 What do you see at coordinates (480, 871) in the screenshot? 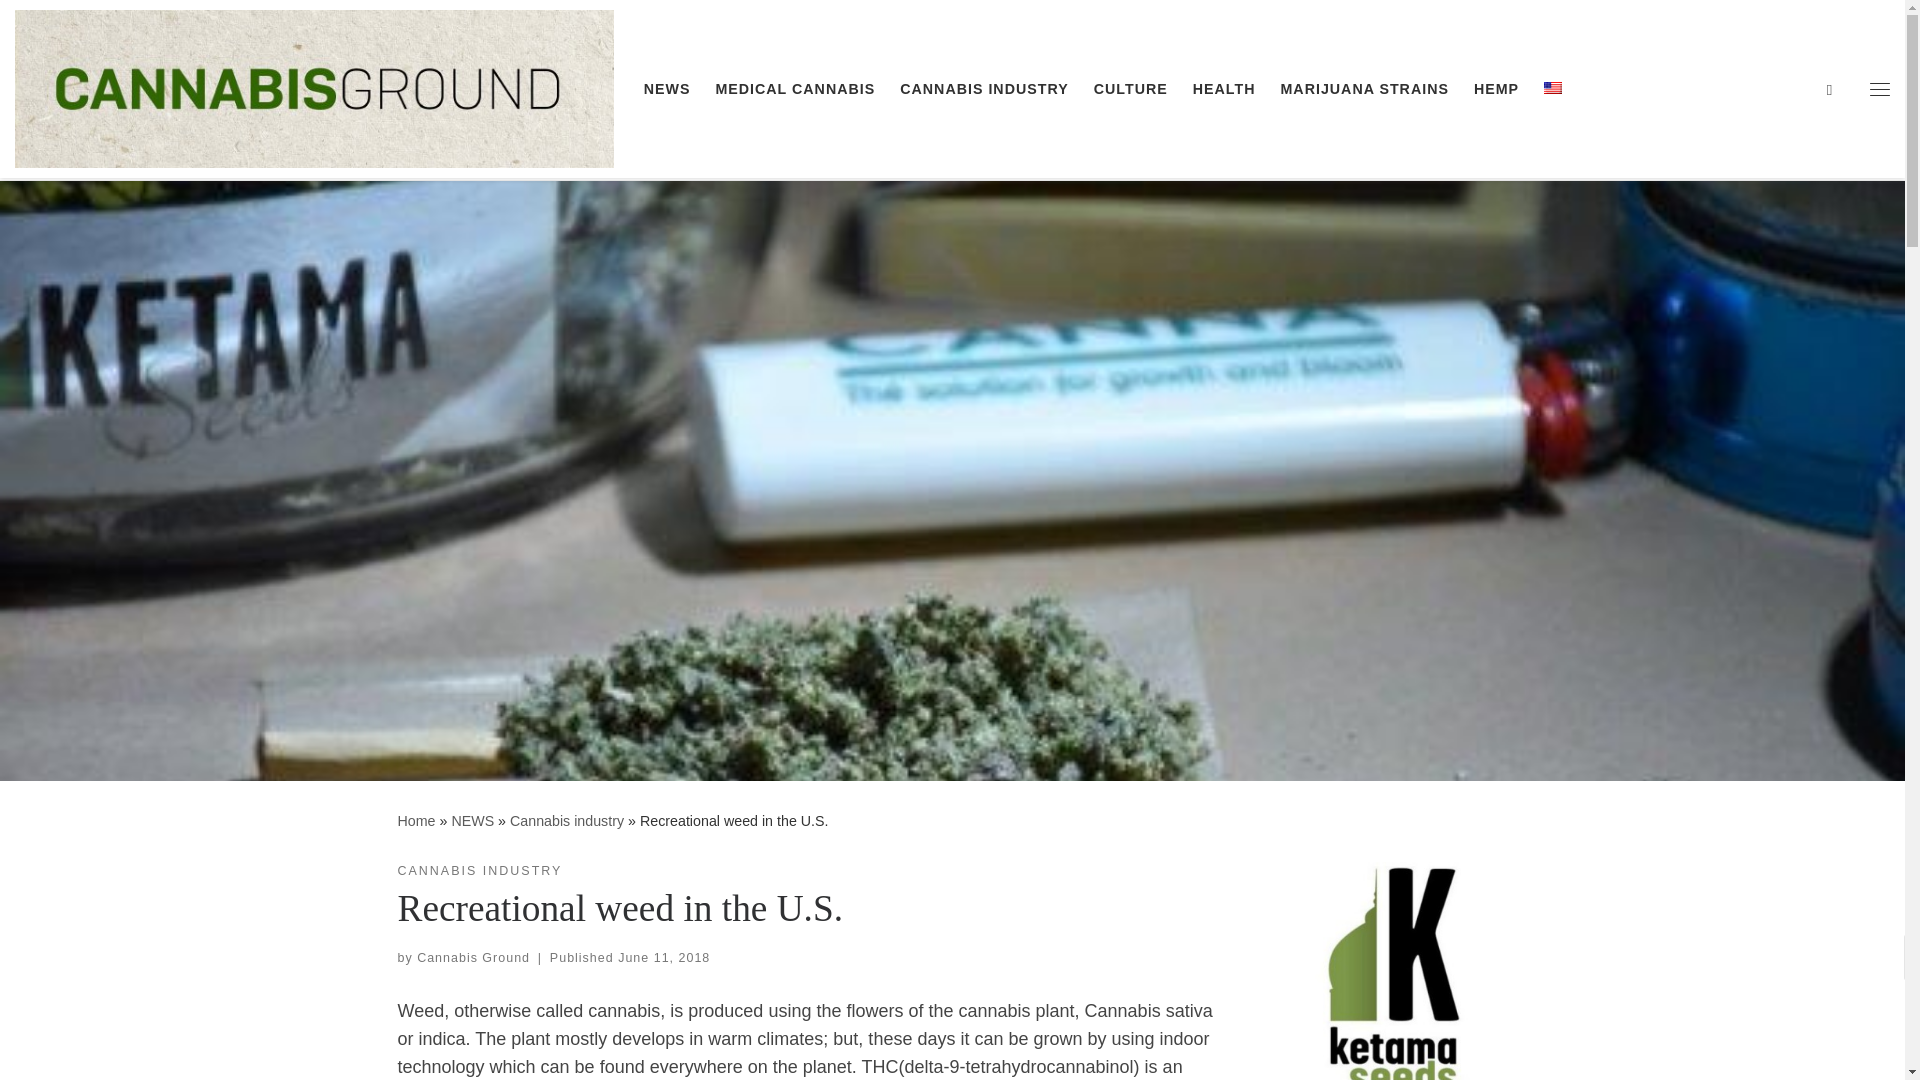
I see `CANNABIS INDUSTRY` at bounding box center [480, 871].